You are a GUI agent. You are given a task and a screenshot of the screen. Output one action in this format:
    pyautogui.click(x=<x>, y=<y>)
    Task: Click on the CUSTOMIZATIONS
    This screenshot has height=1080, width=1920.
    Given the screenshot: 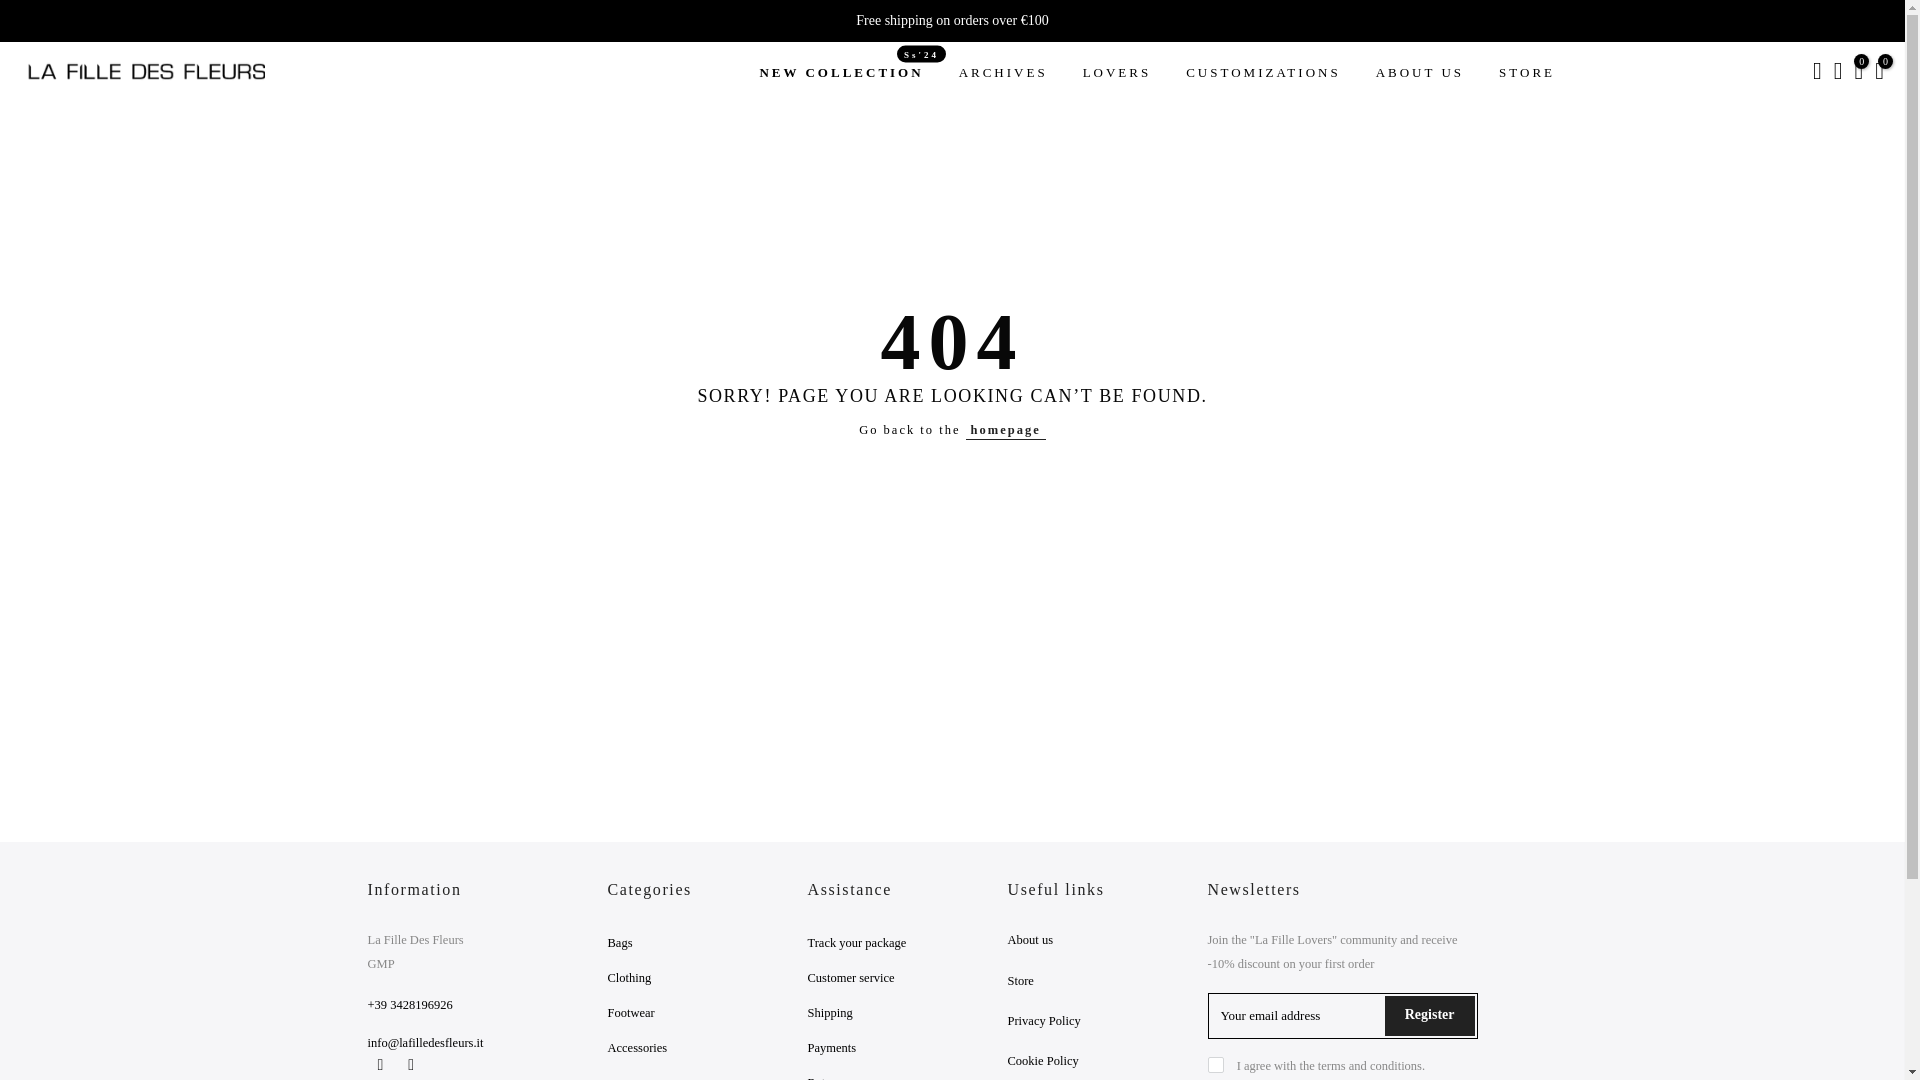 What is the action you would take?
    pyautogui.click(x=1418, y=72)
    